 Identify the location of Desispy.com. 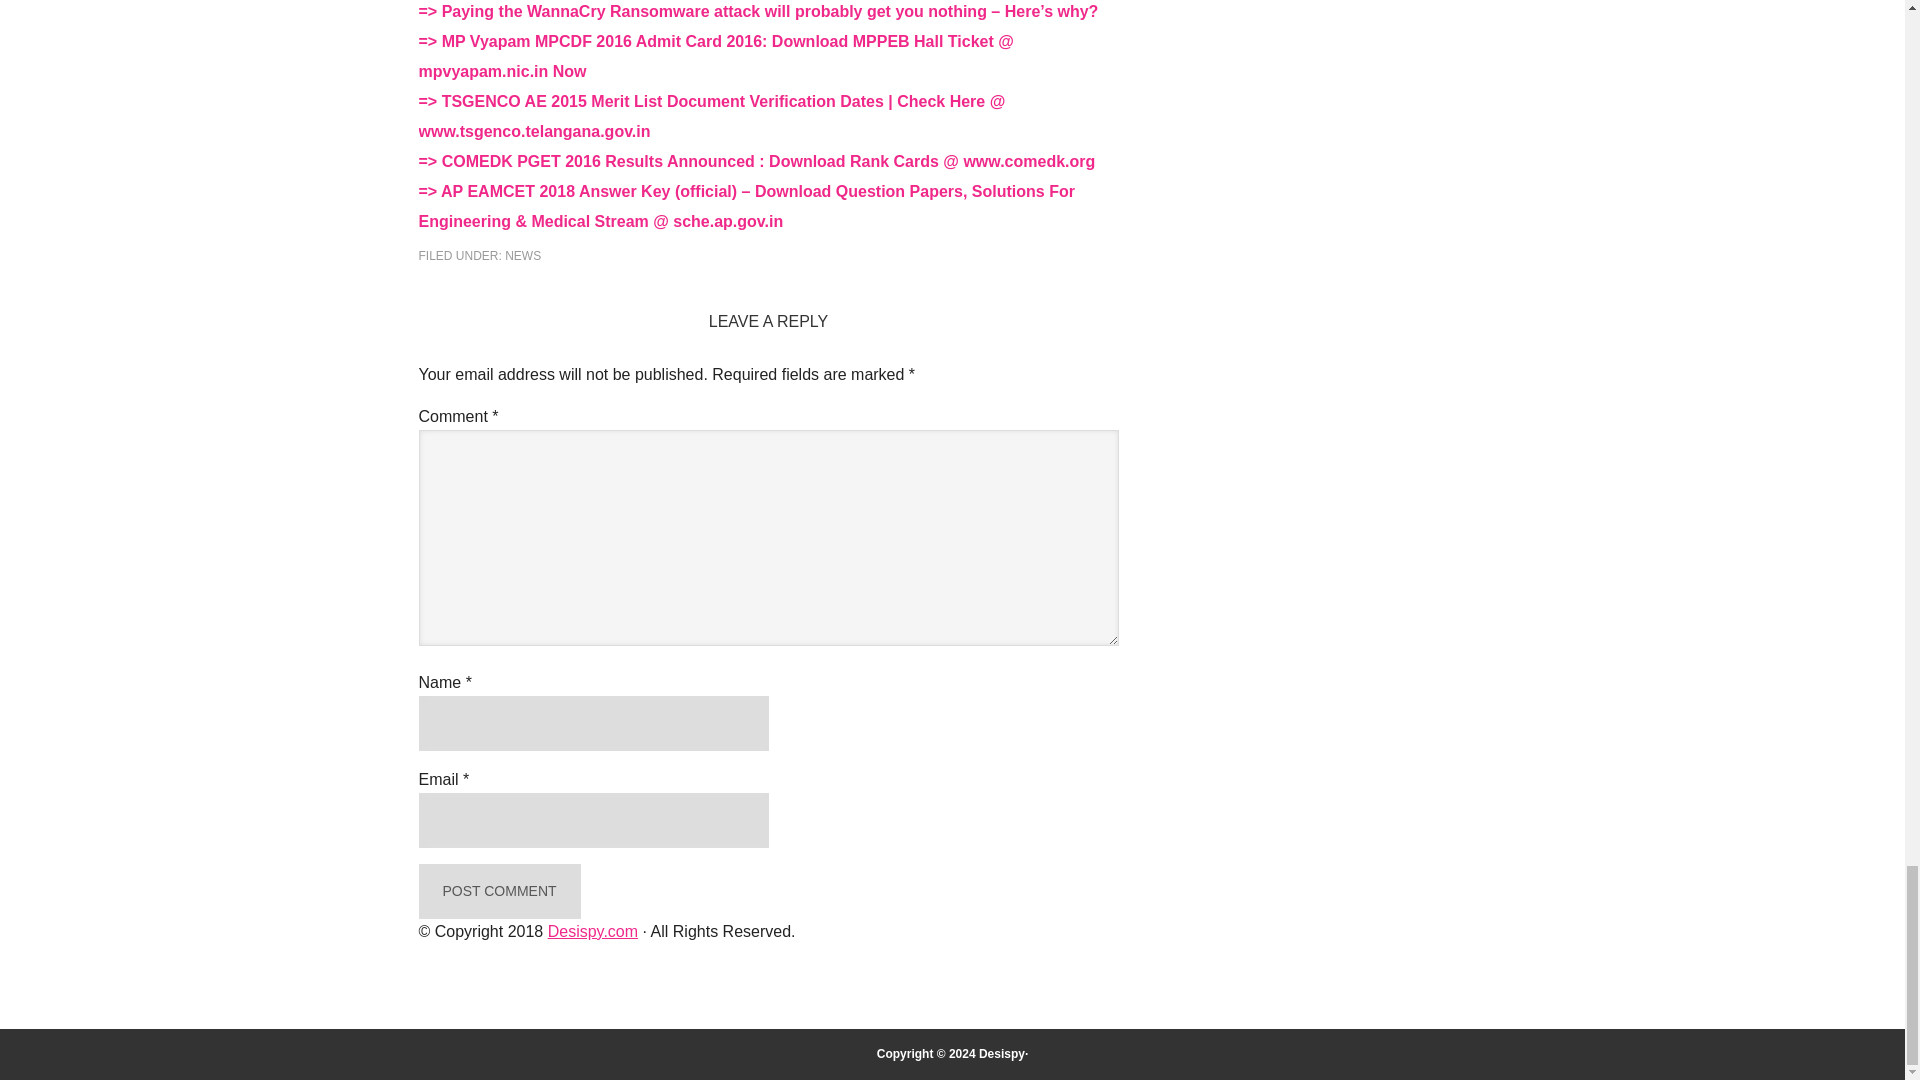
(592, 931).